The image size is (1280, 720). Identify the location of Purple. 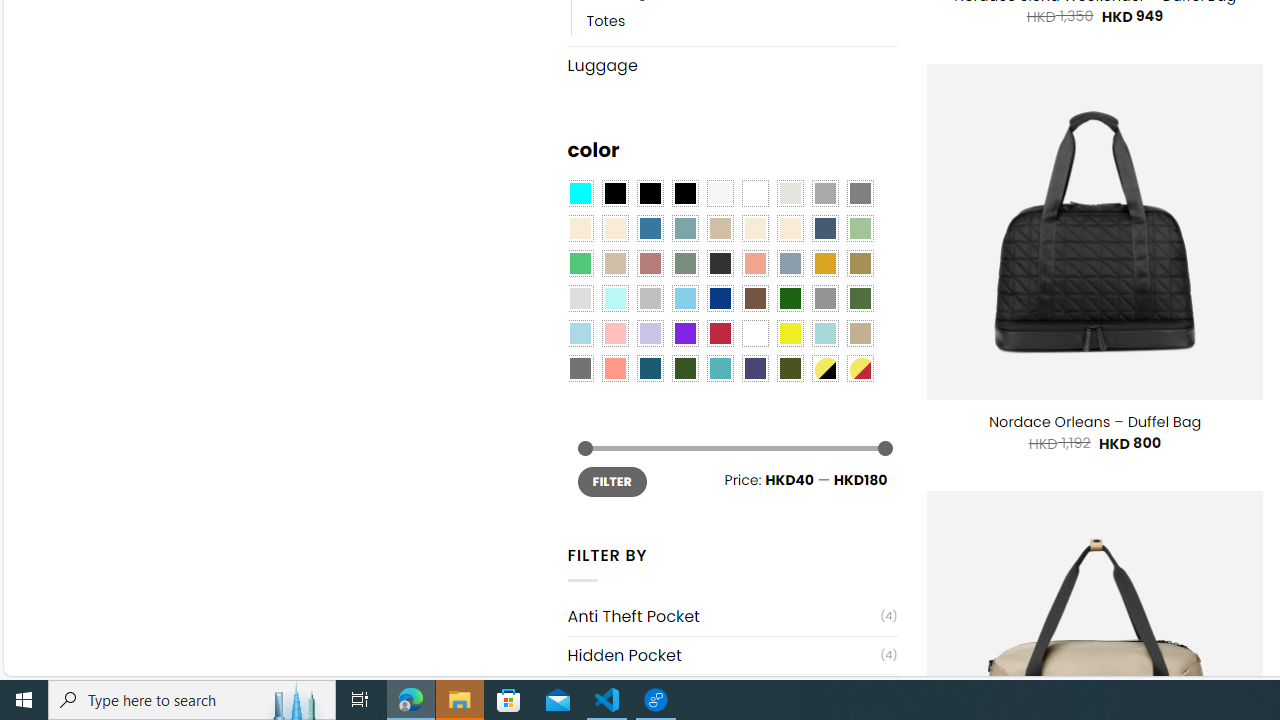
(684, 334).